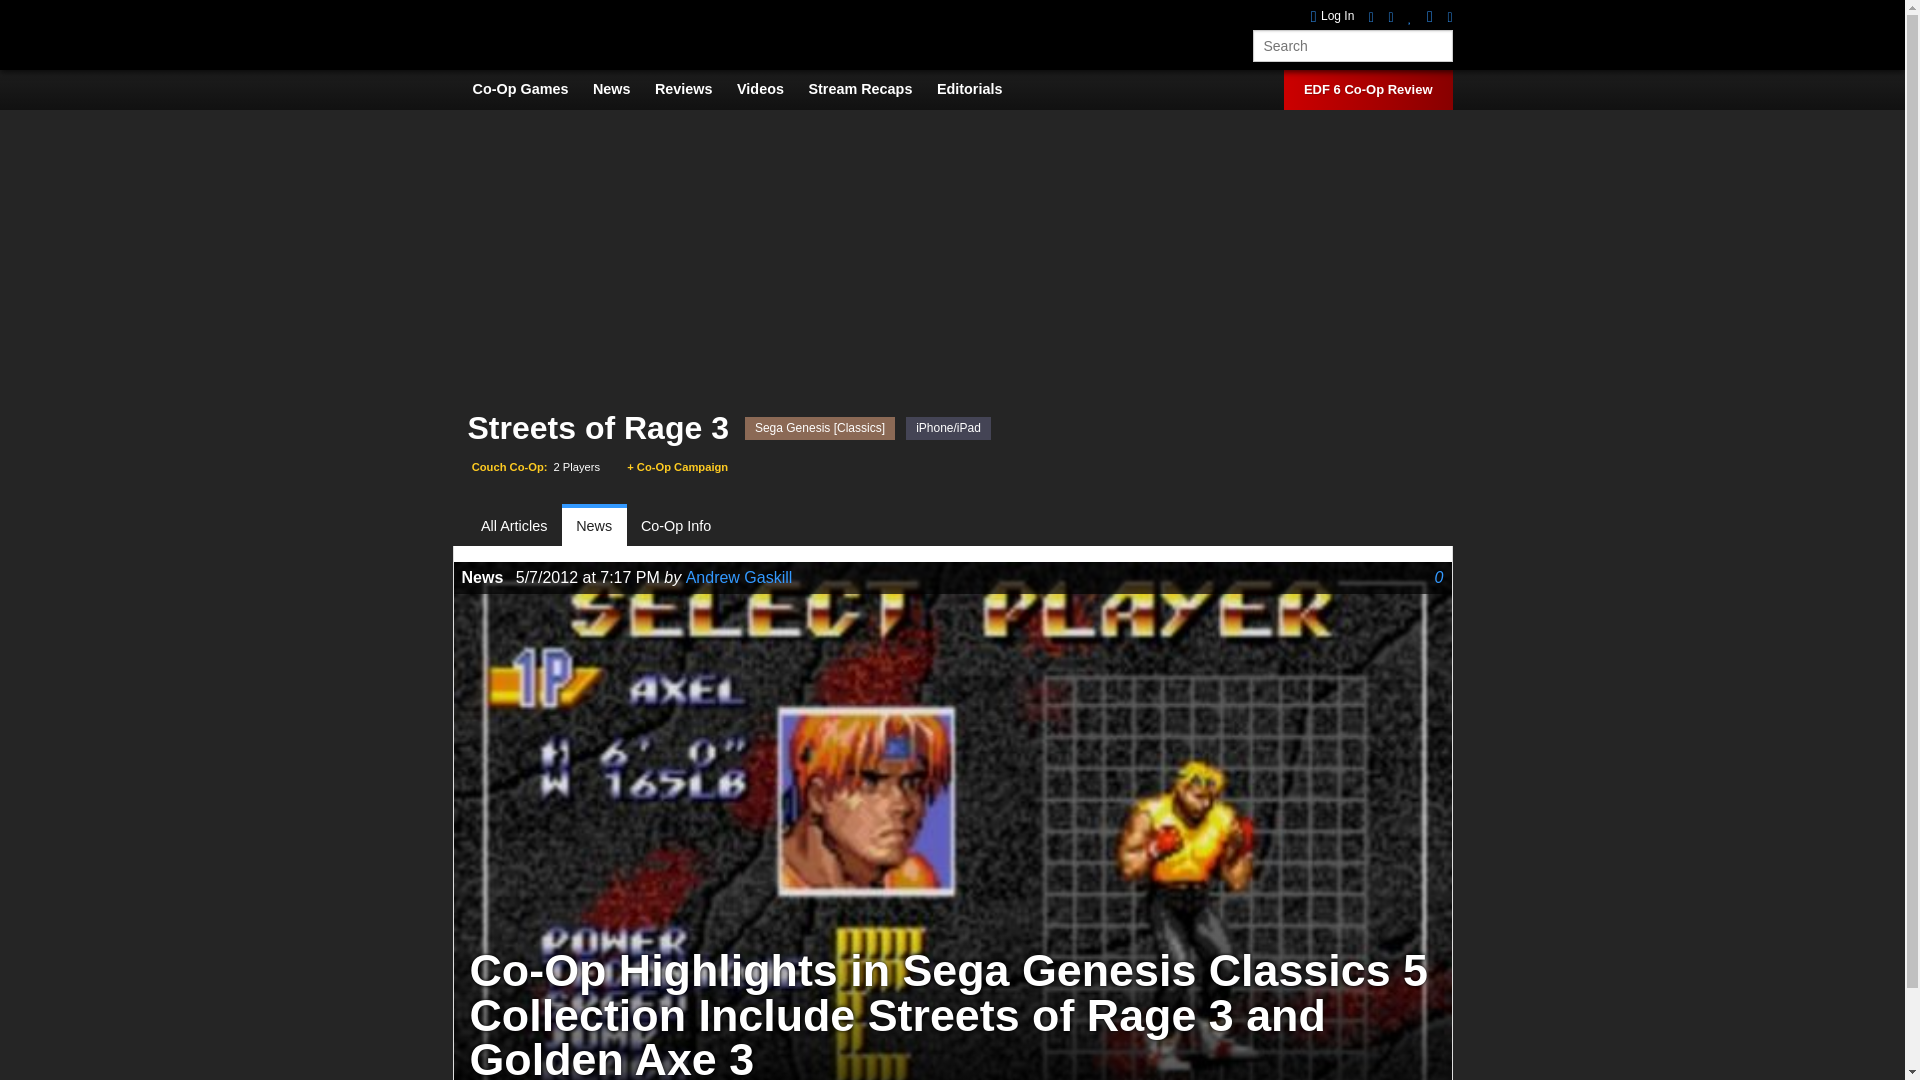 The width and height of the screenshot is (1920, 1080). I want to click on Reviews, so click(694, 89).